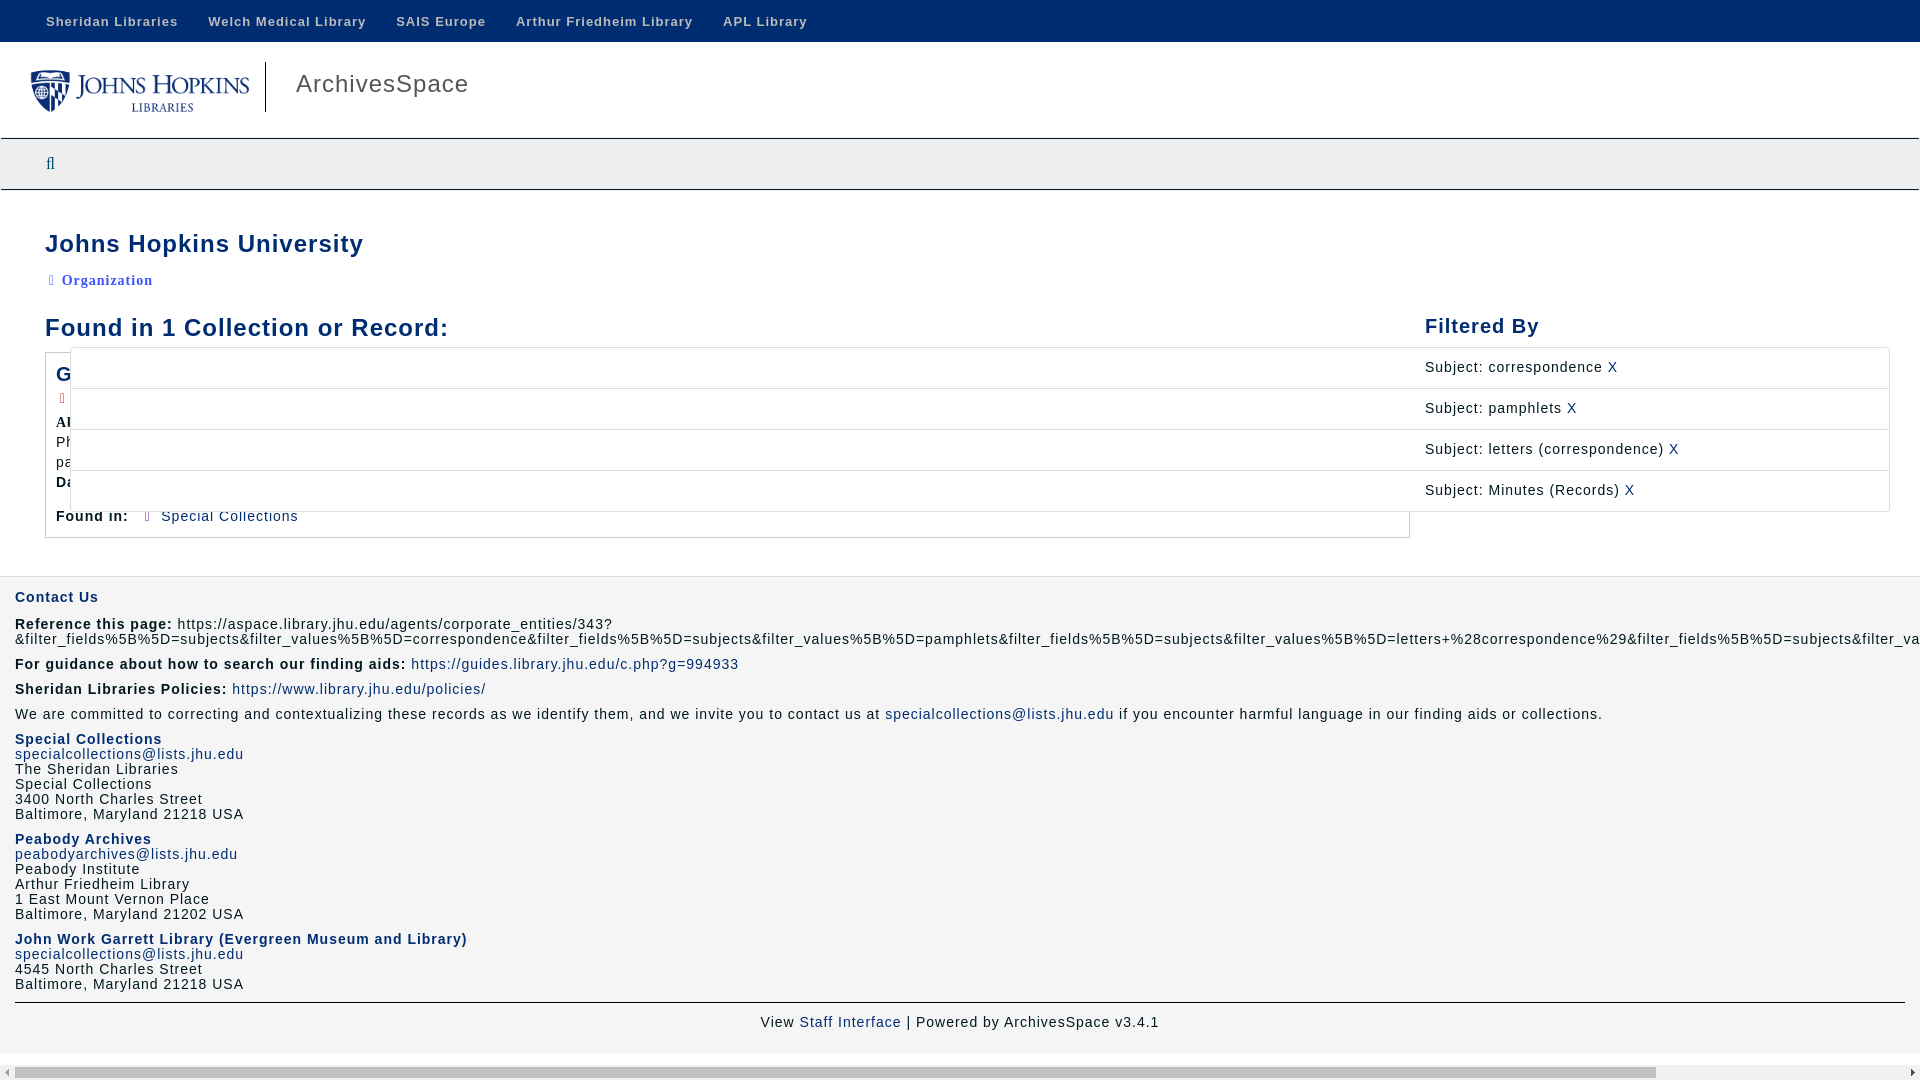  I want to click on Special Collections, so click(88, 739).